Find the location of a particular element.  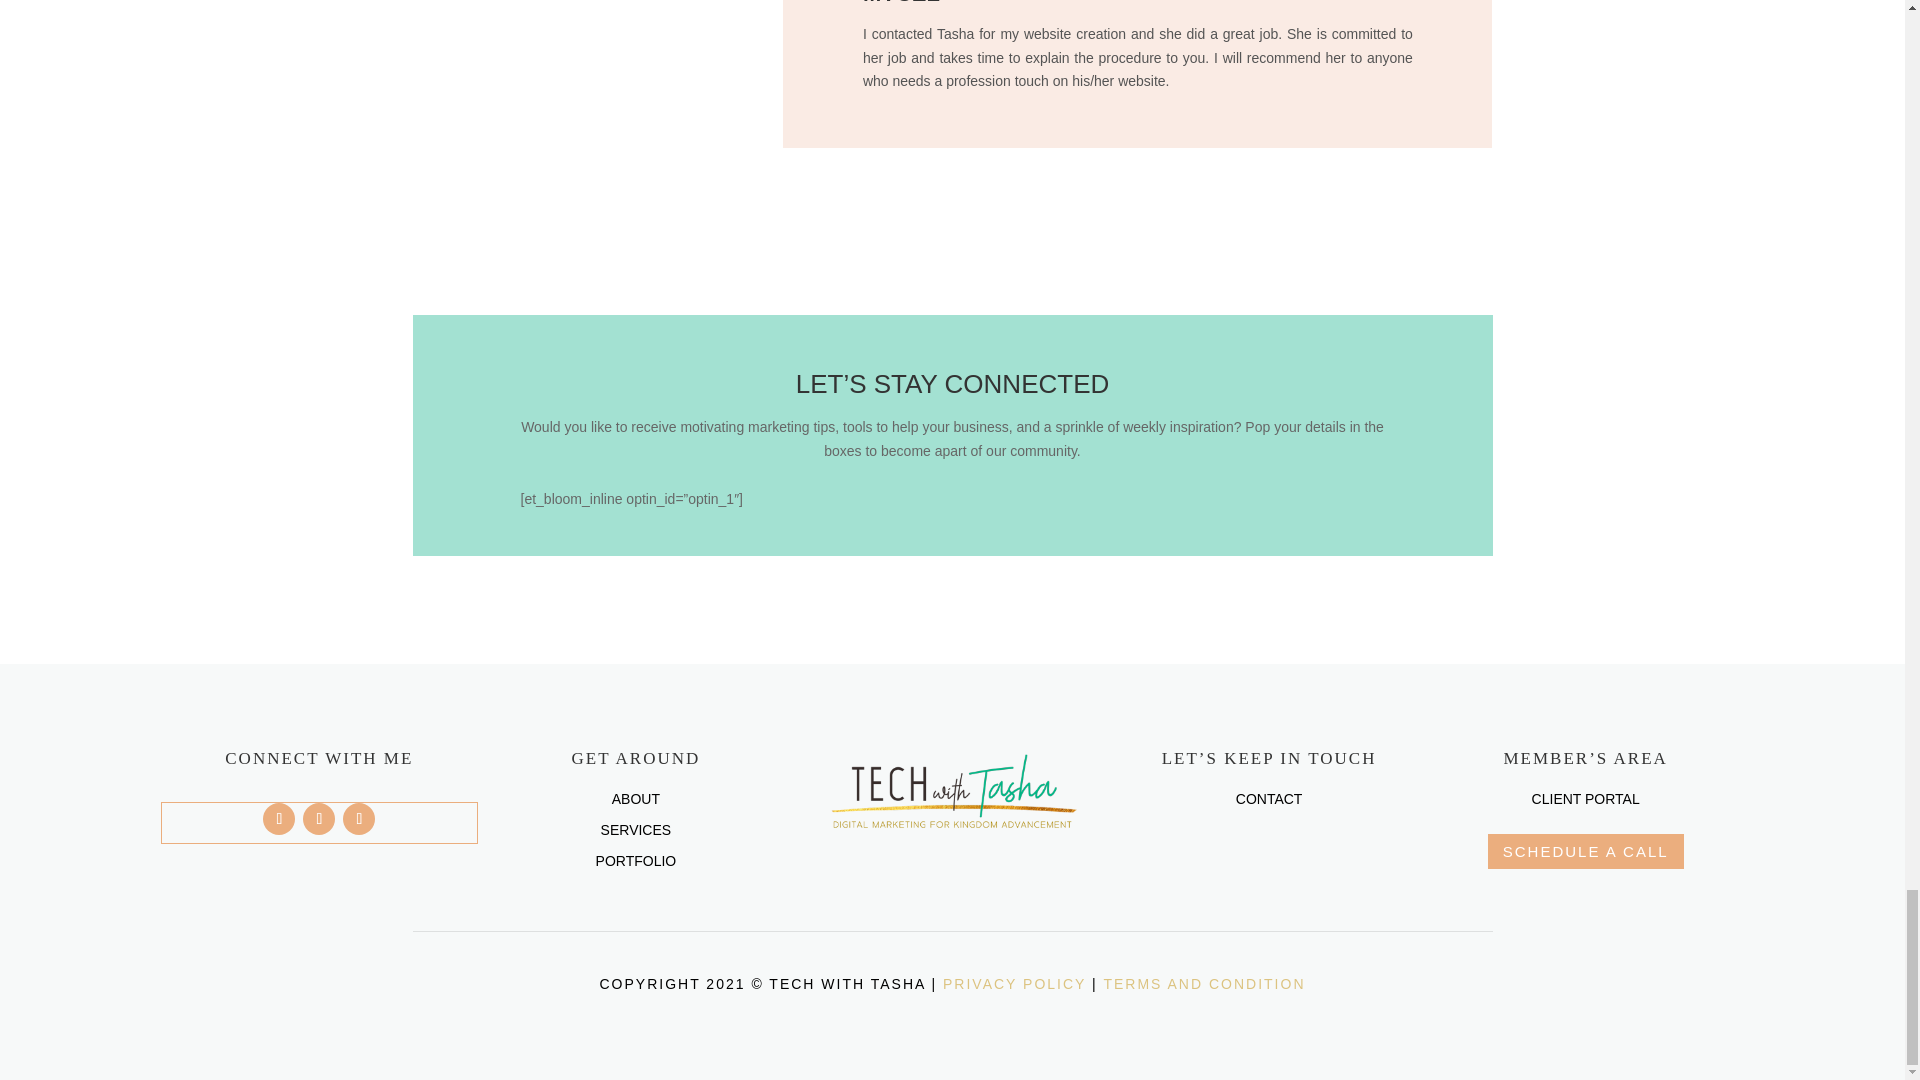

SCHEDULE A CALL is located at coordinates (1586, 851).